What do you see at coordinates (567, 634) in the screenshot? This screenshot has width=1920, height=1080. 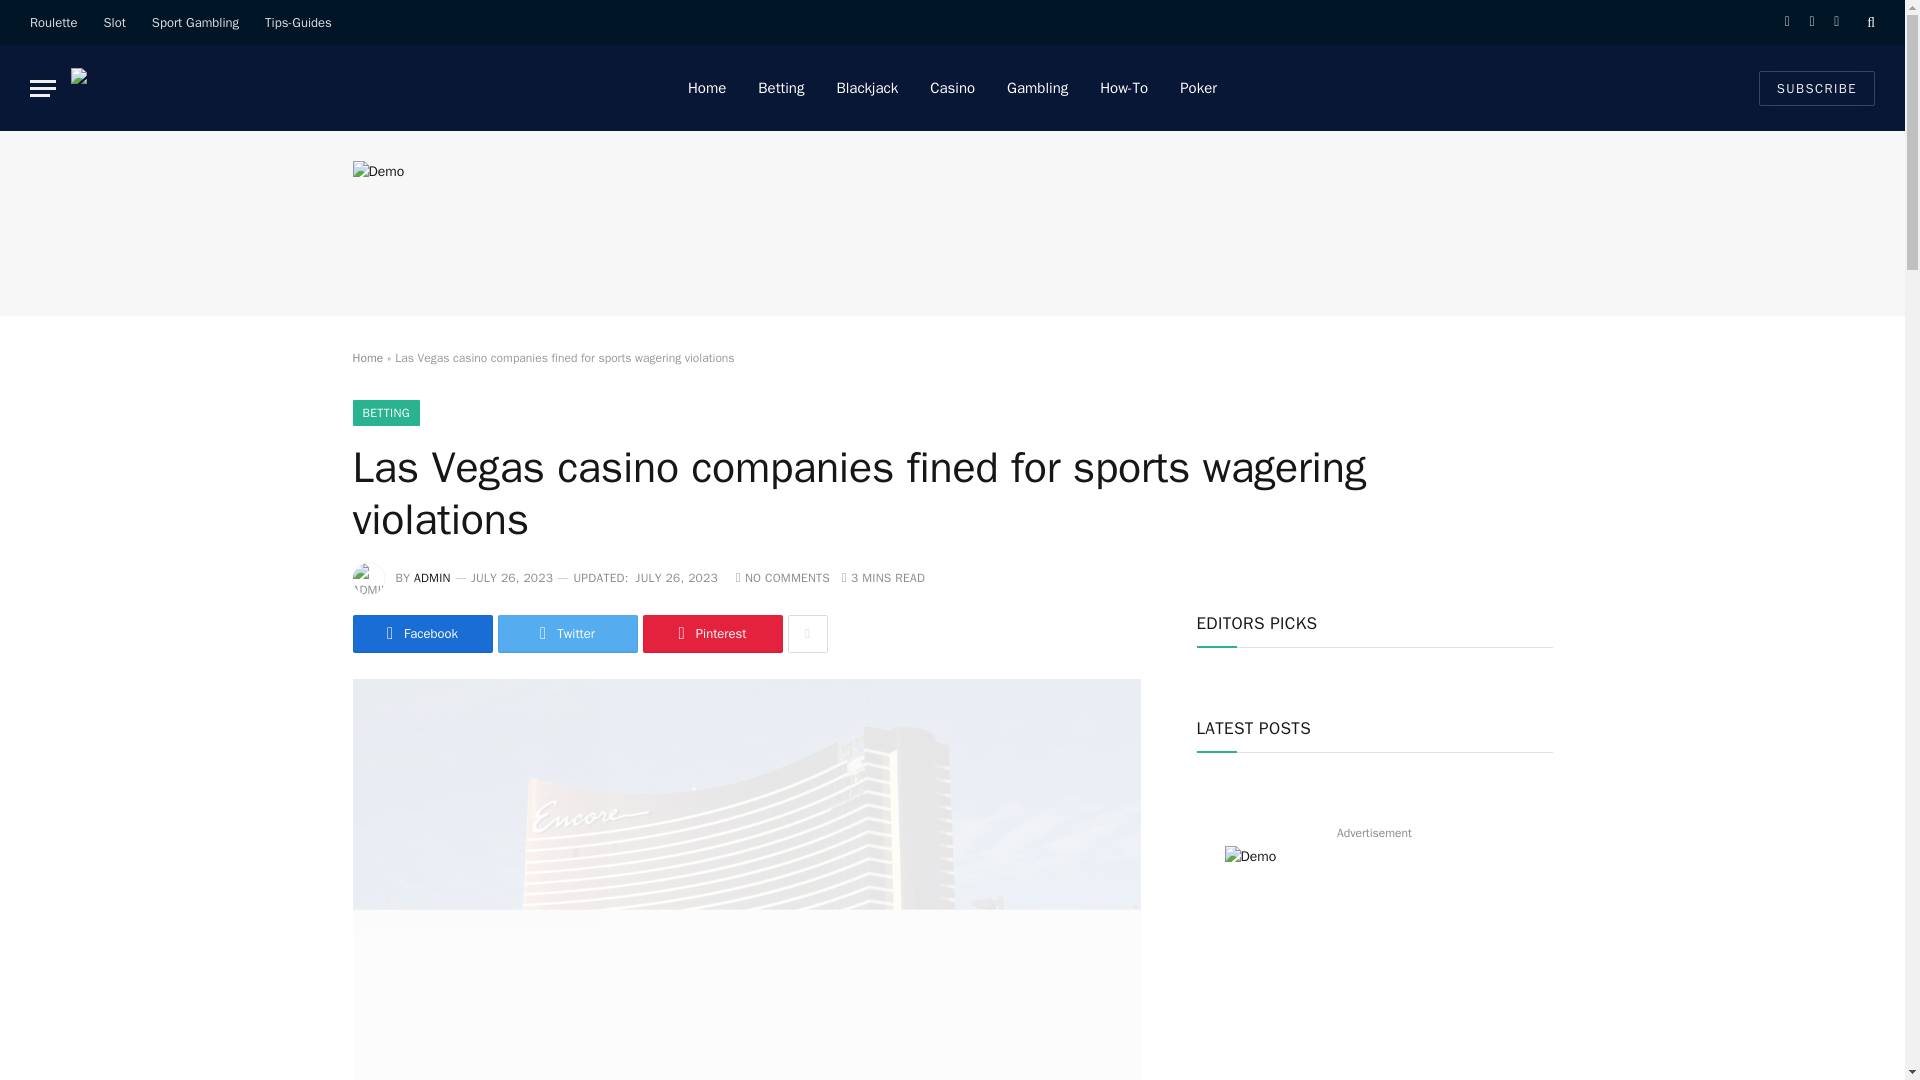 I see `Share on Twitter` at bounding box center [567, 634].